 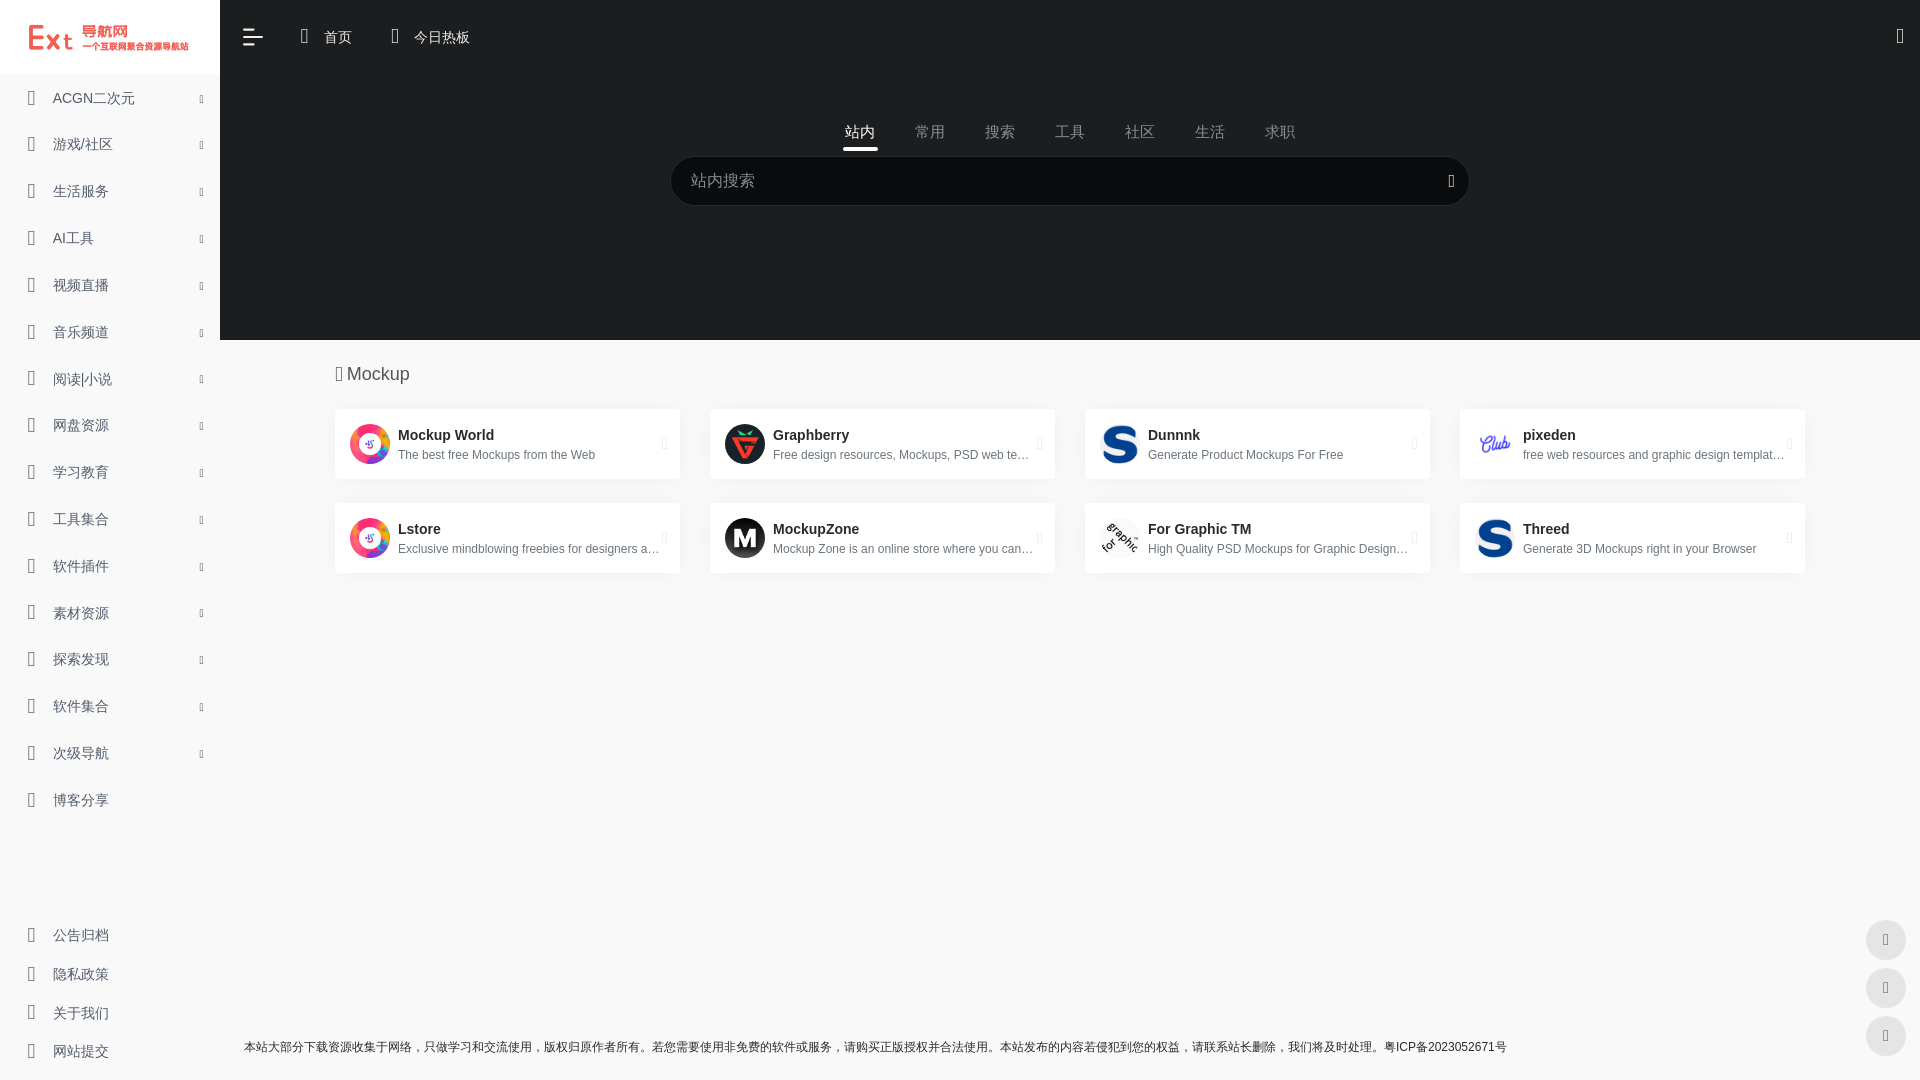 What do you see at coordinates (882, 538) in the screenshot?
I see `MockupZone` at bounding box center [882, 538].